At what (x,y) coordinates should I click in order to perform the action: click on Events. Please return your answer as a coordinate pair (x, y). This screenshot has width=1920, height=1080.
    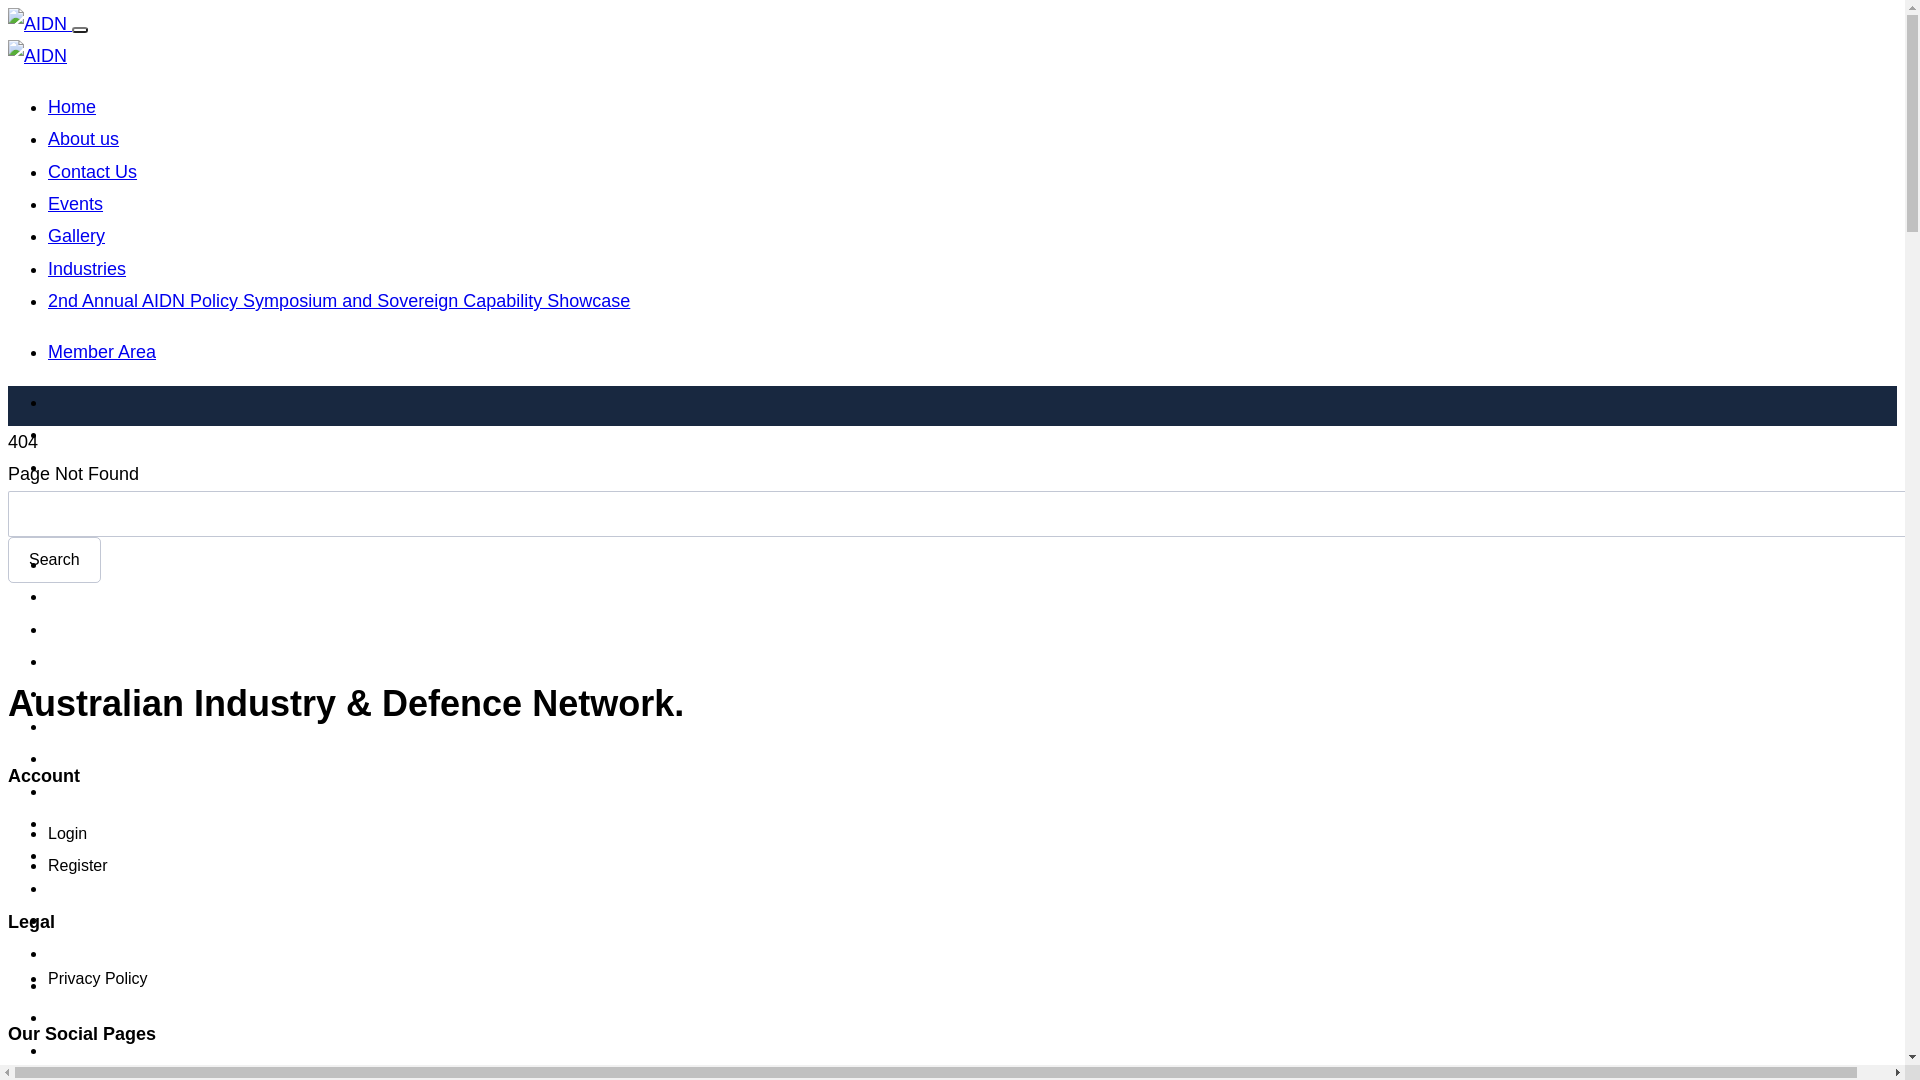
    Looking at the image, I should click on (76, 204).